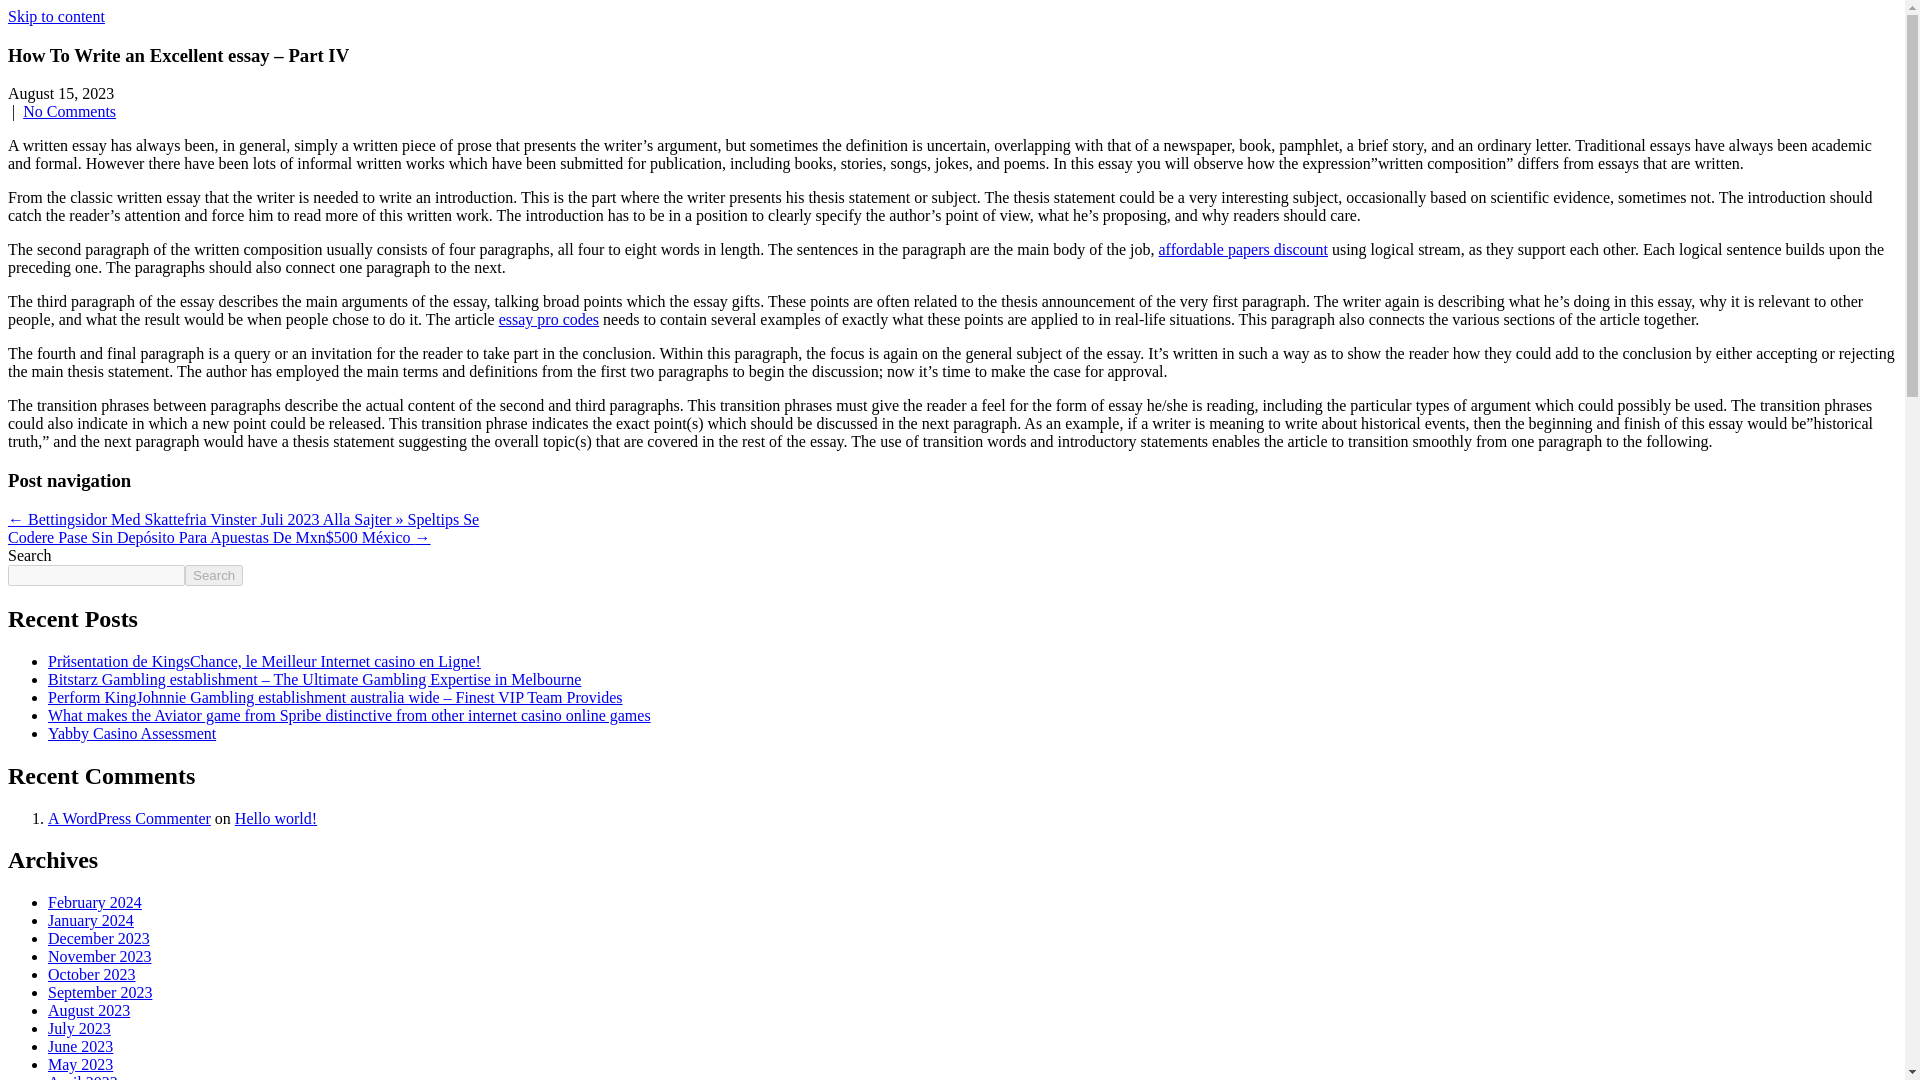  Describe the element at coordinates (92, 974) in the screenshot. I see `October 2023` at that location.